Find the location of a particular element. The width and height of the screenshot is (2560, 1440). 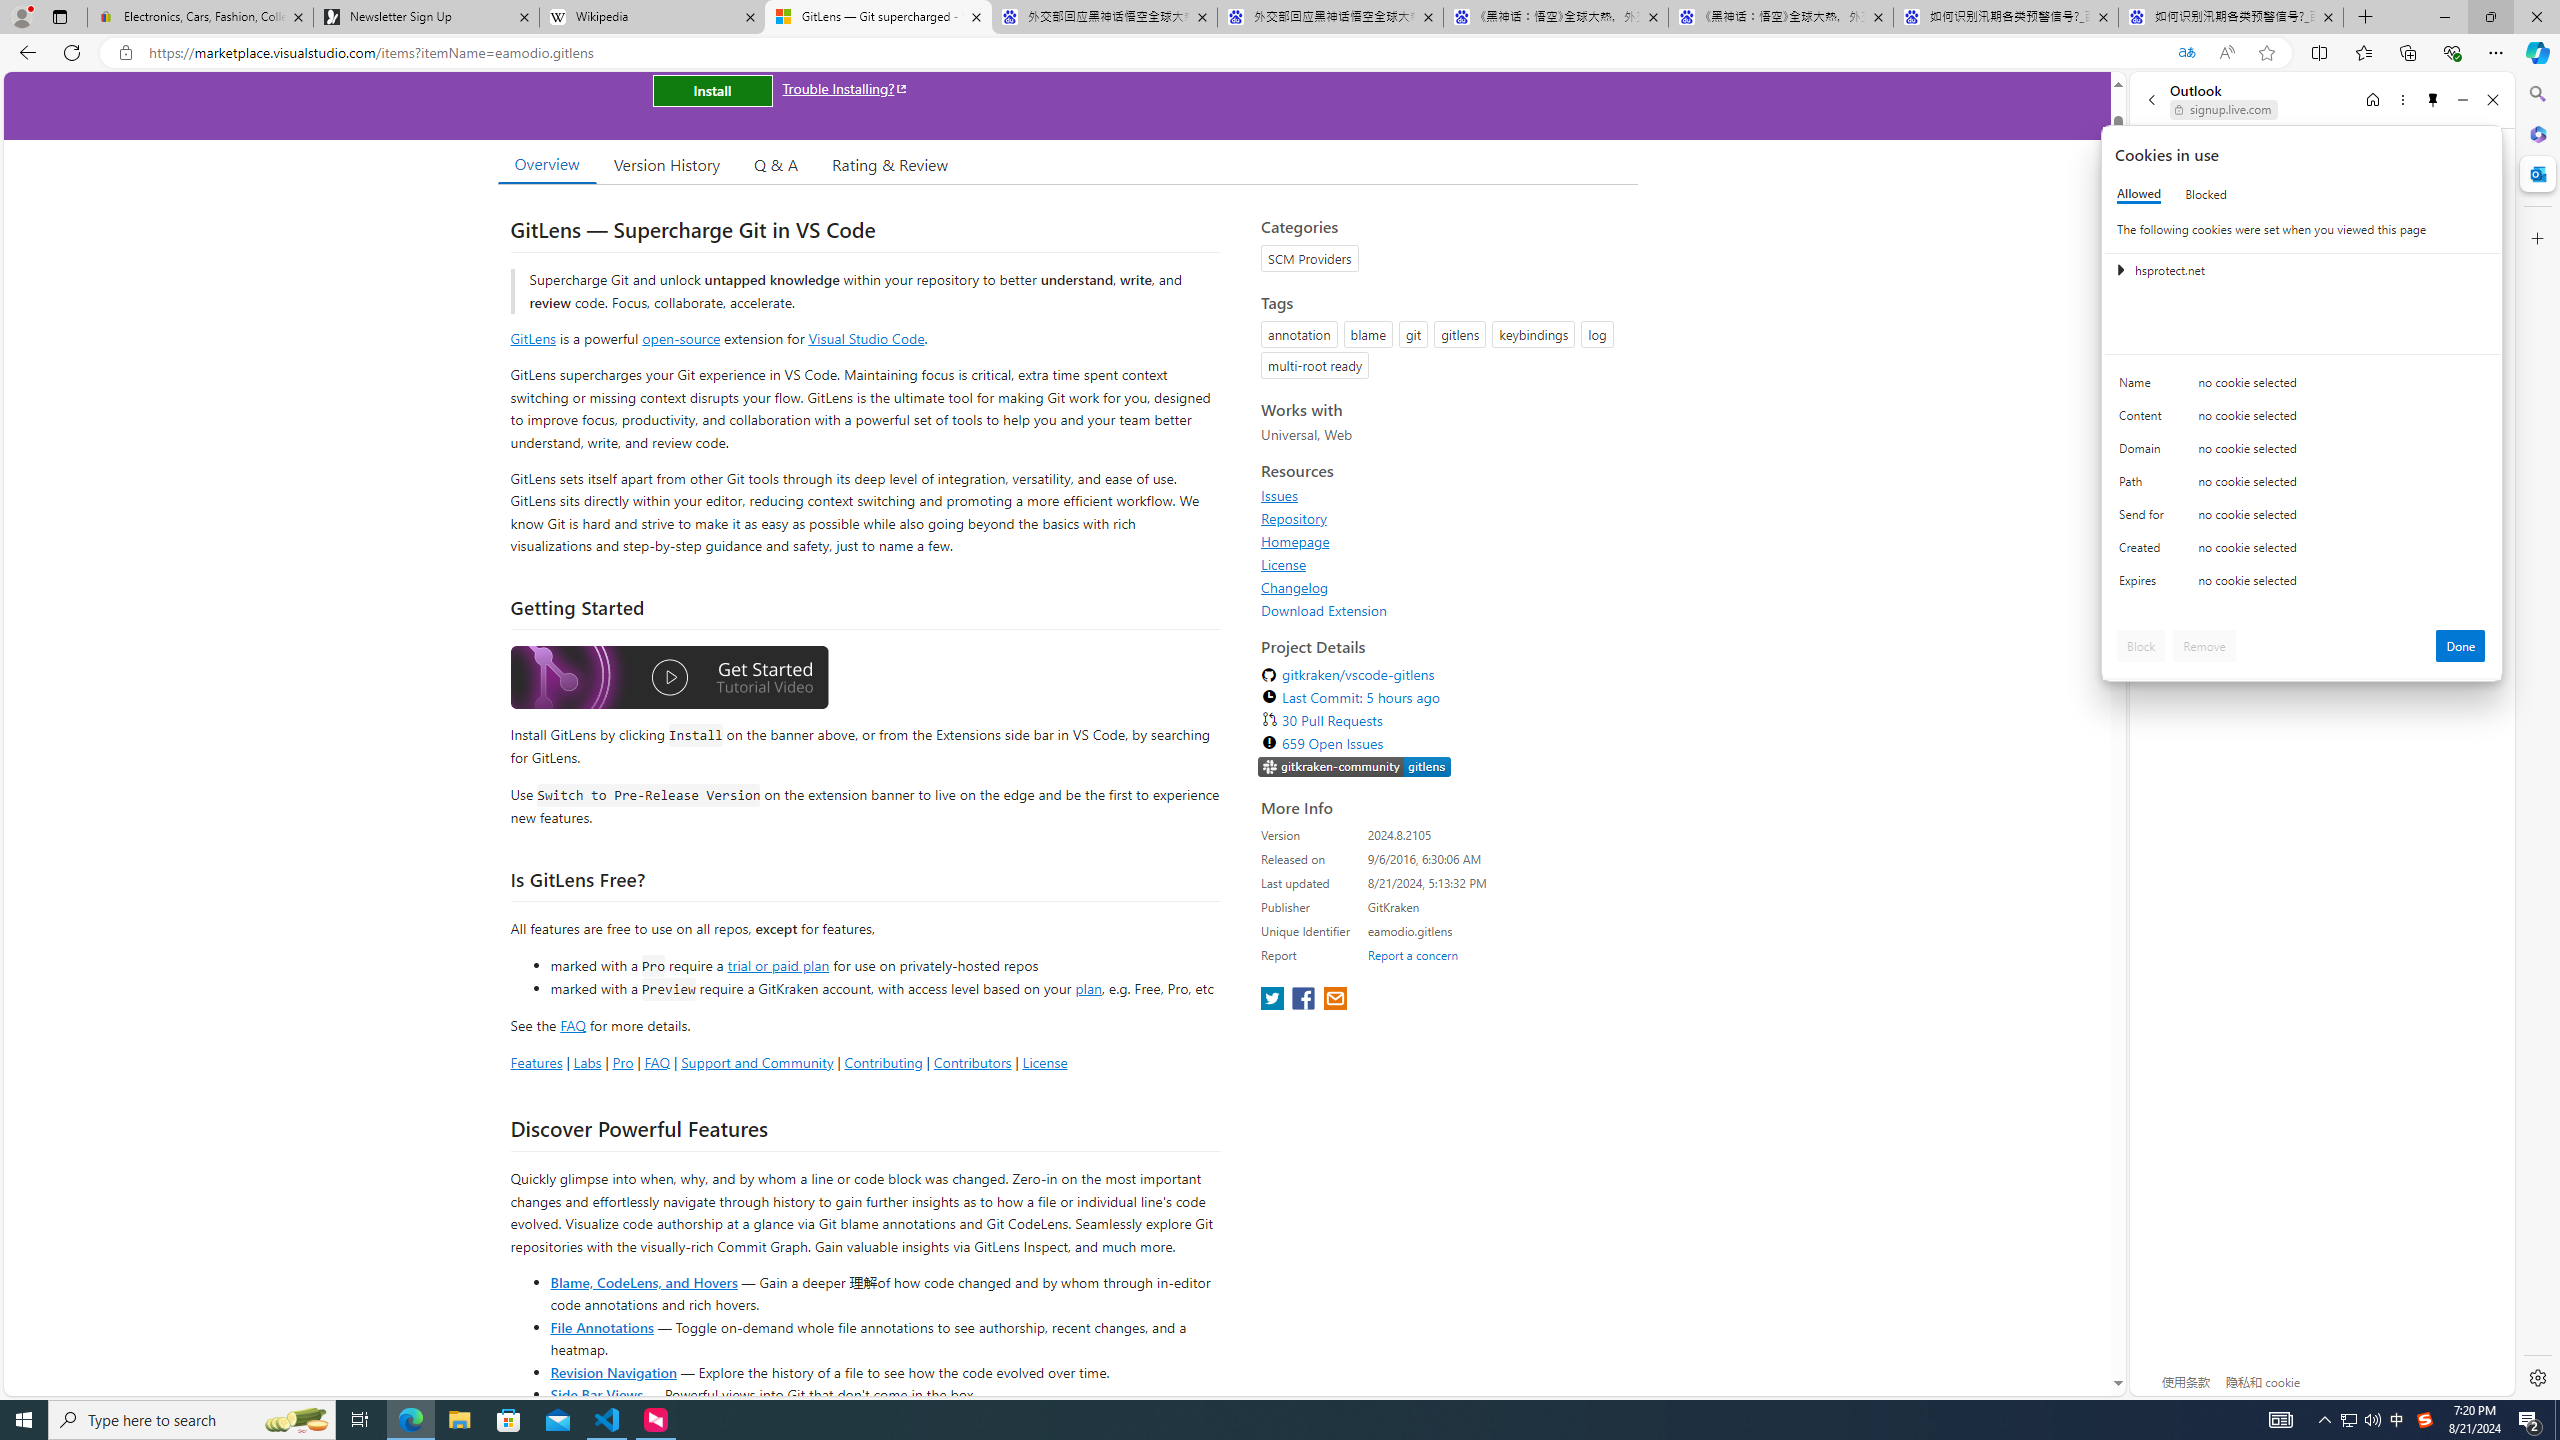

Allowed is located at coordinates (2138, 194).